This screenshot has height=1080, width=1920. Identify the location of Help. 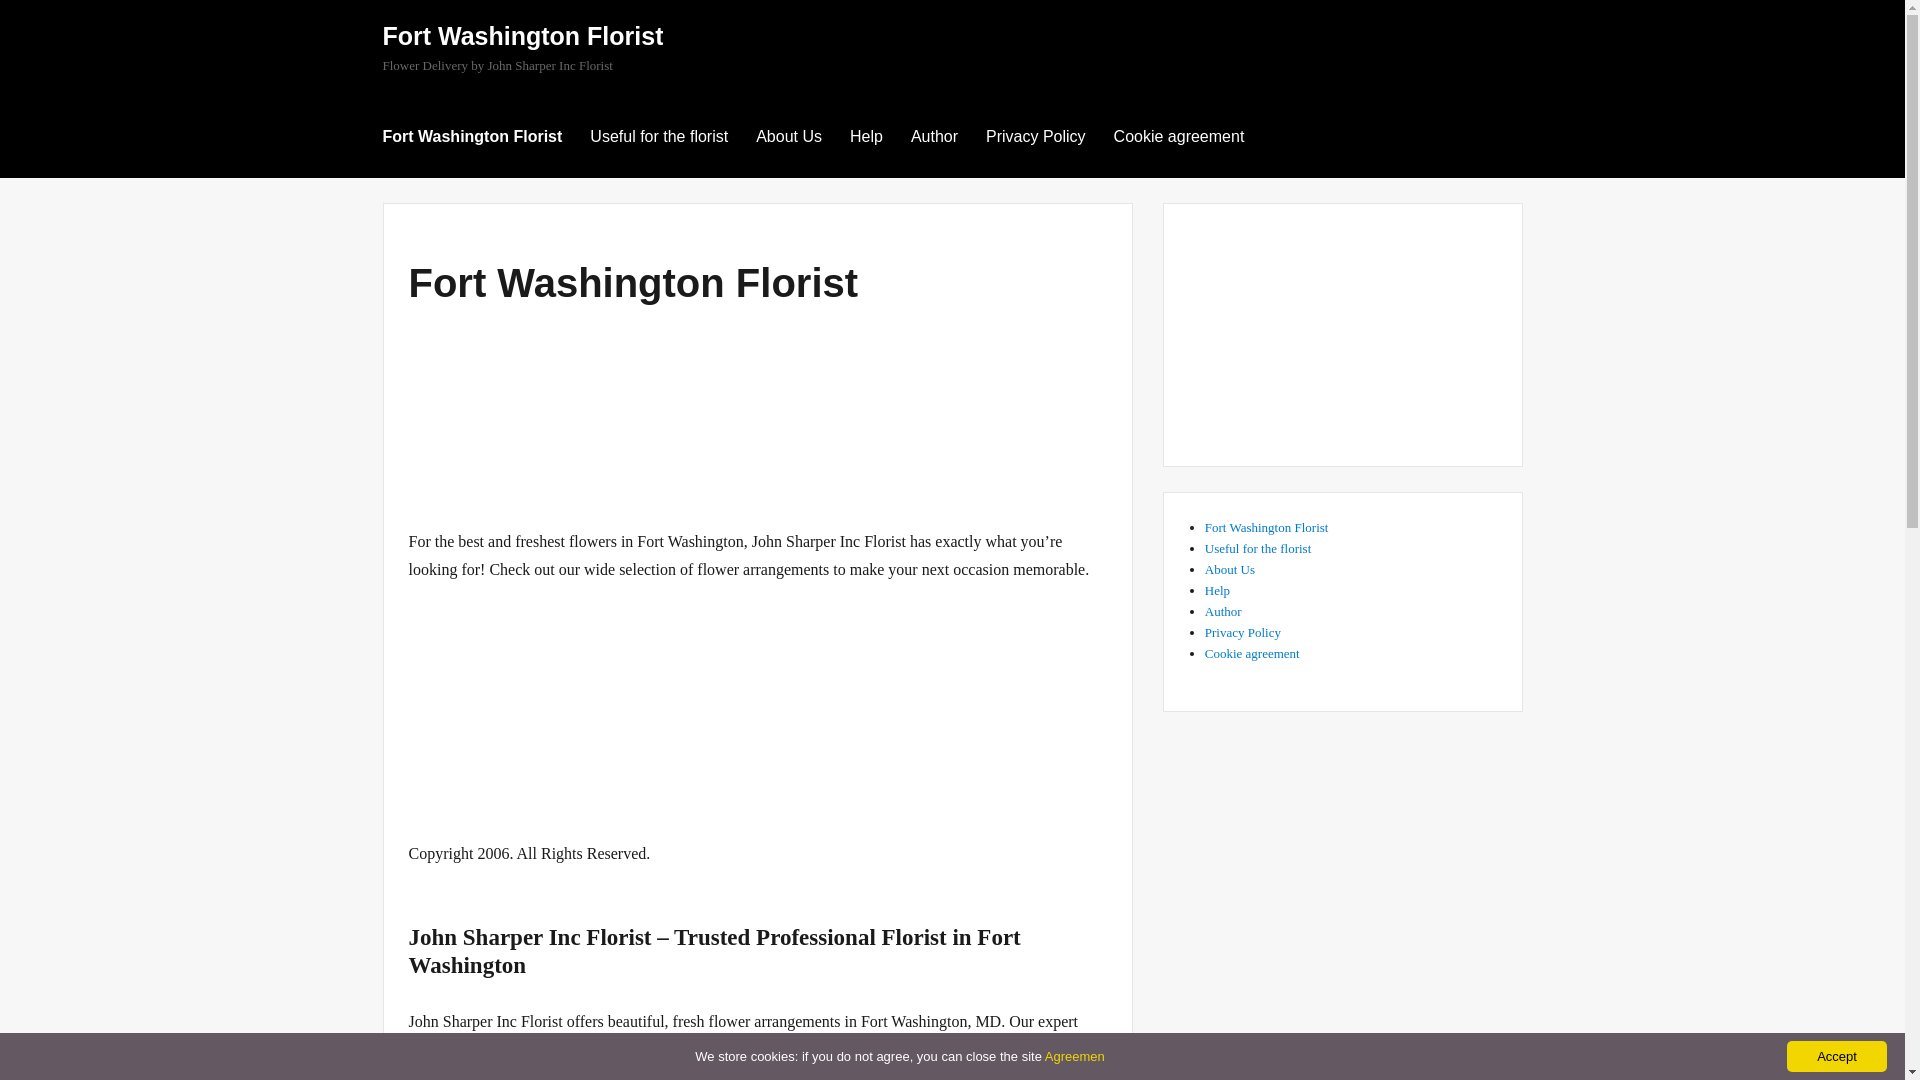
(866, 135).